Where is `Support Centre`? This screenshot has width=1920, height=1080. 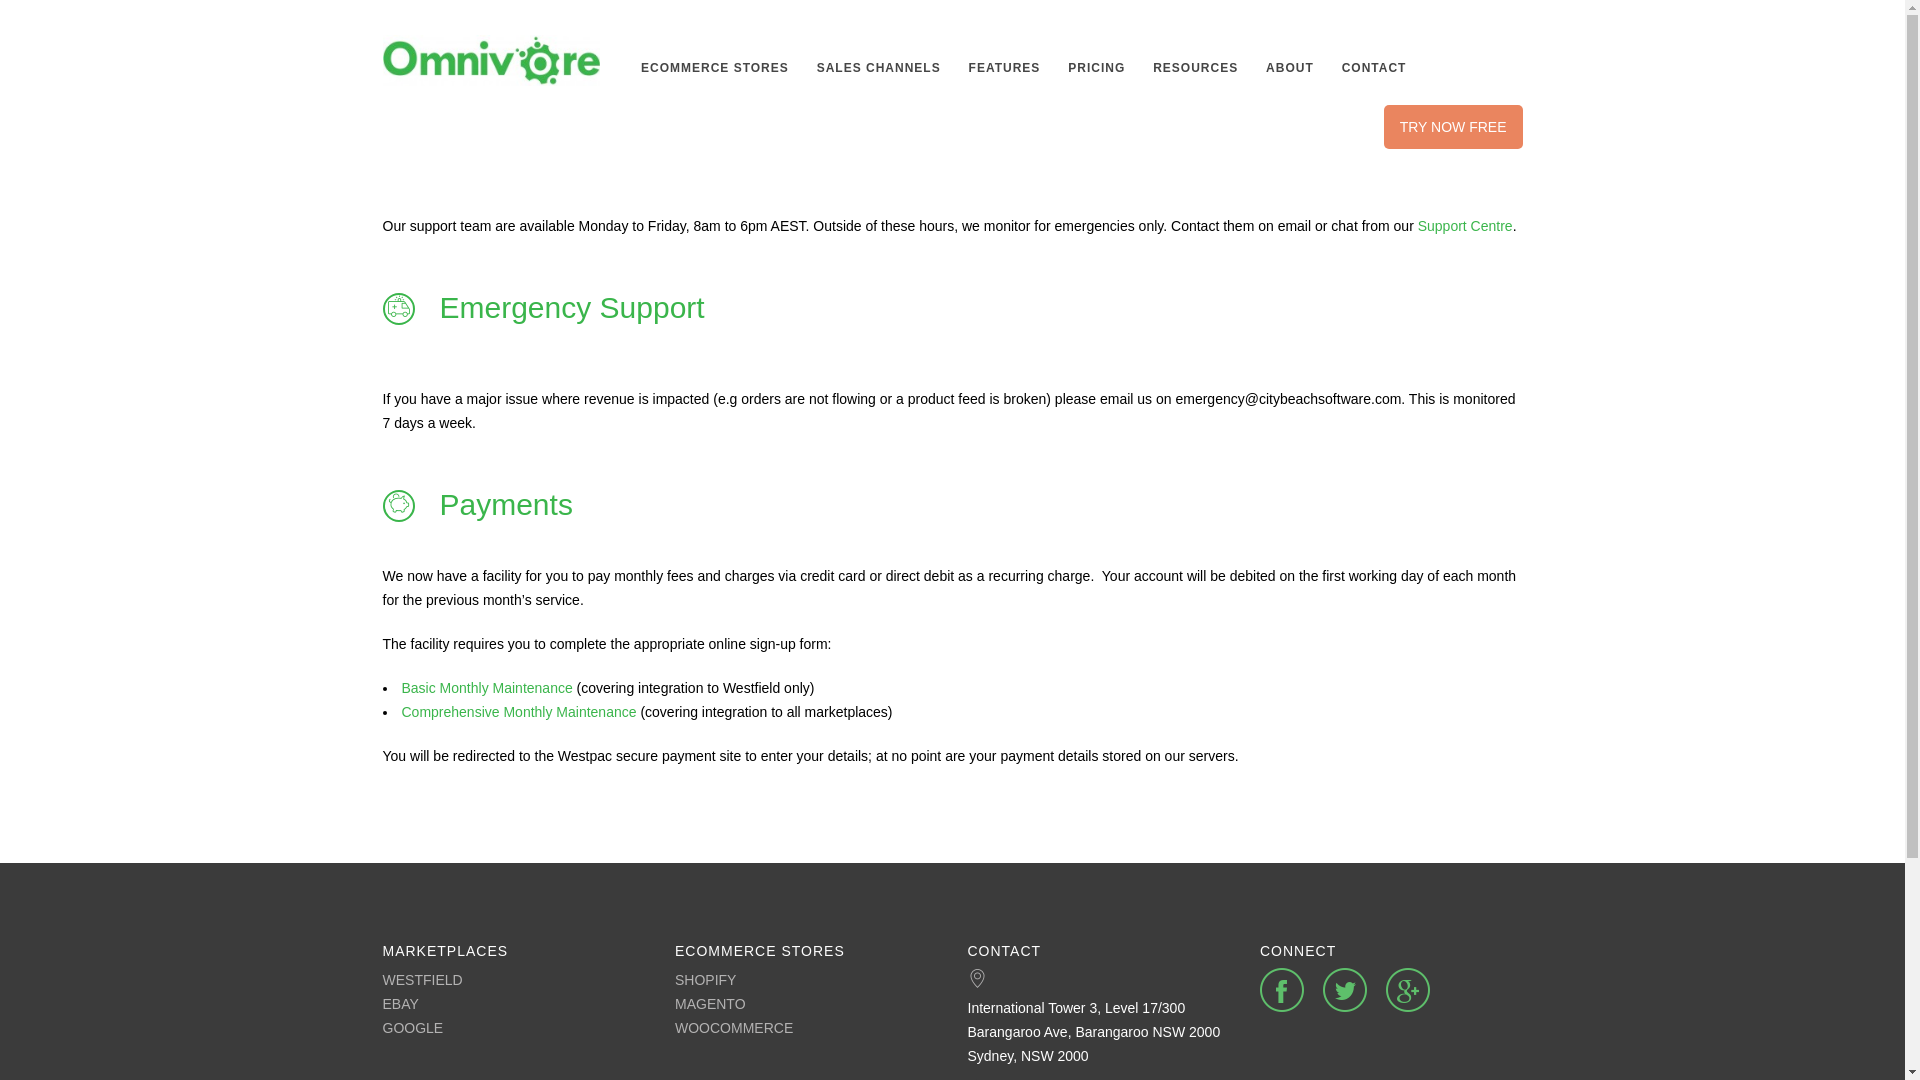
Support Centre is located at coordinates (1466, 226).